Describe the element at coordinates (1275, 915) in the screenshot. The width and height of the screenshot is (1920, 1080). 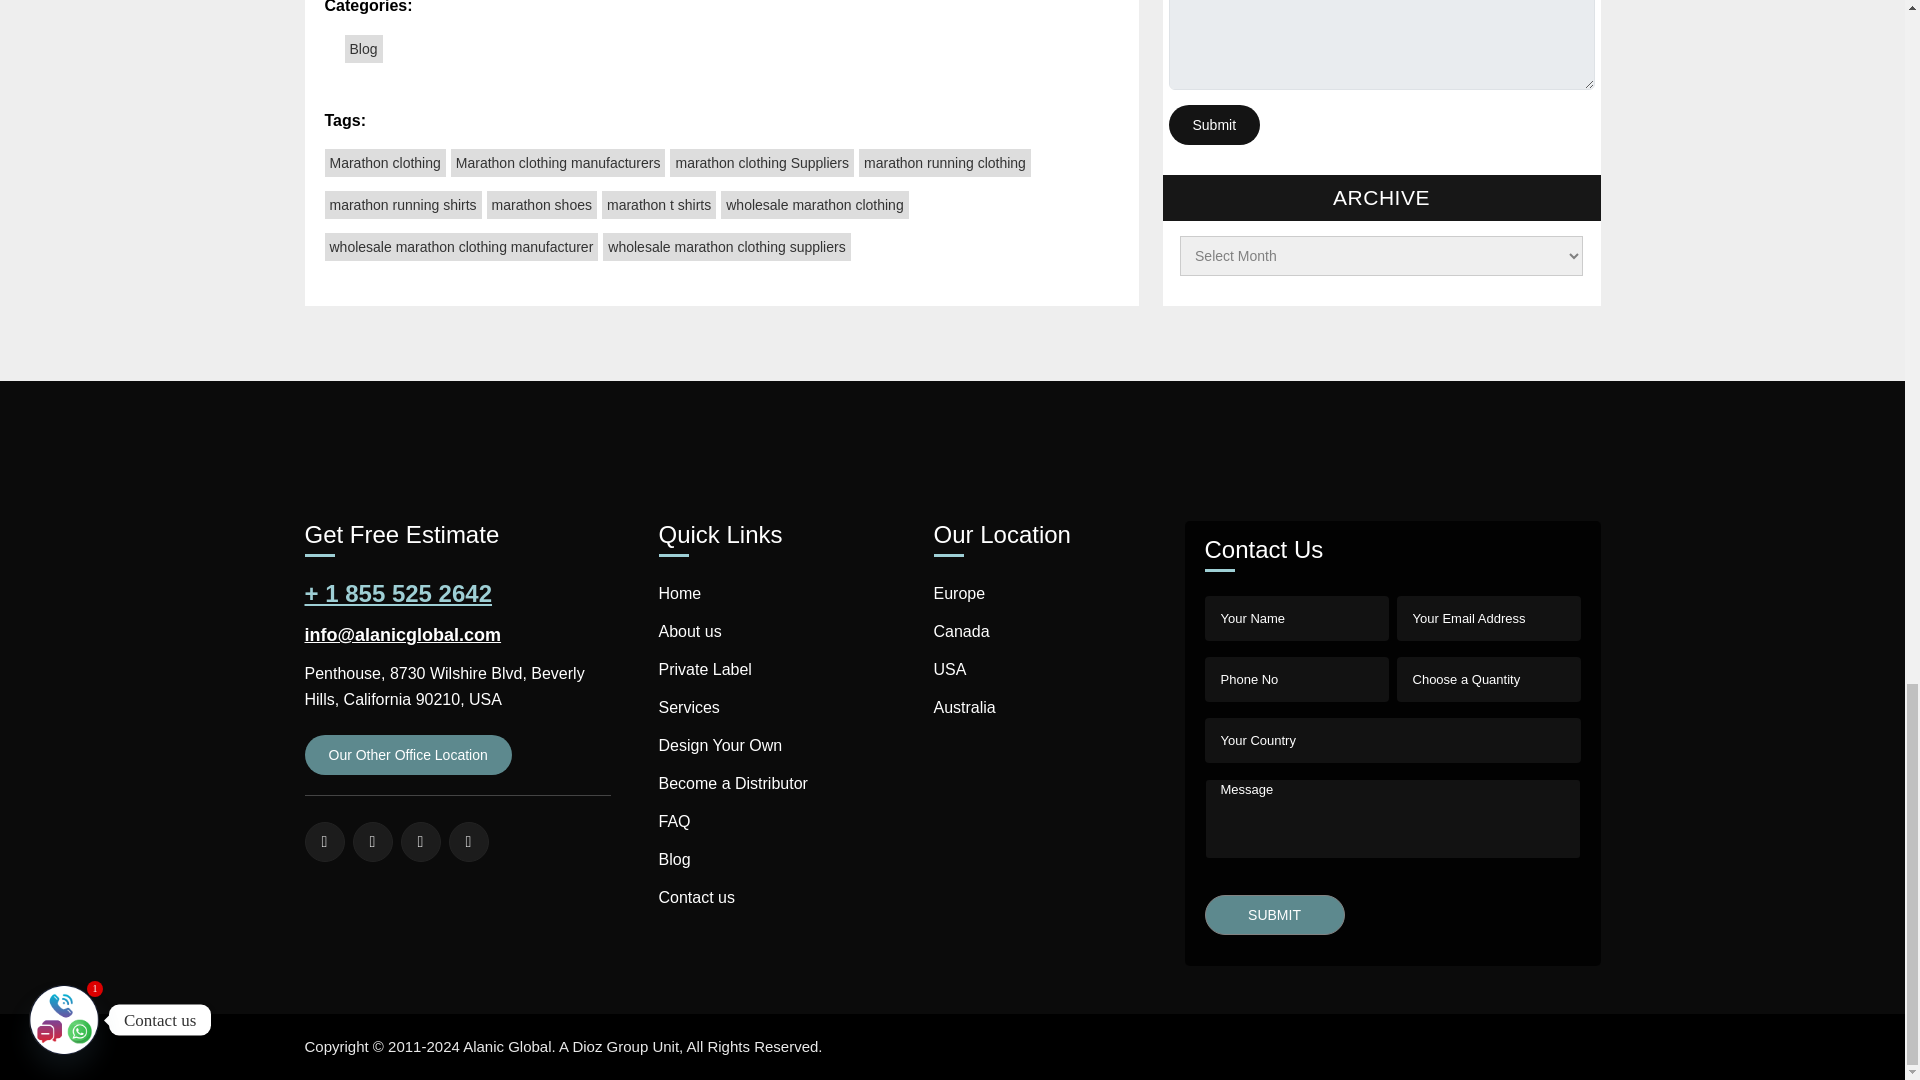
I see `submit` at that location.